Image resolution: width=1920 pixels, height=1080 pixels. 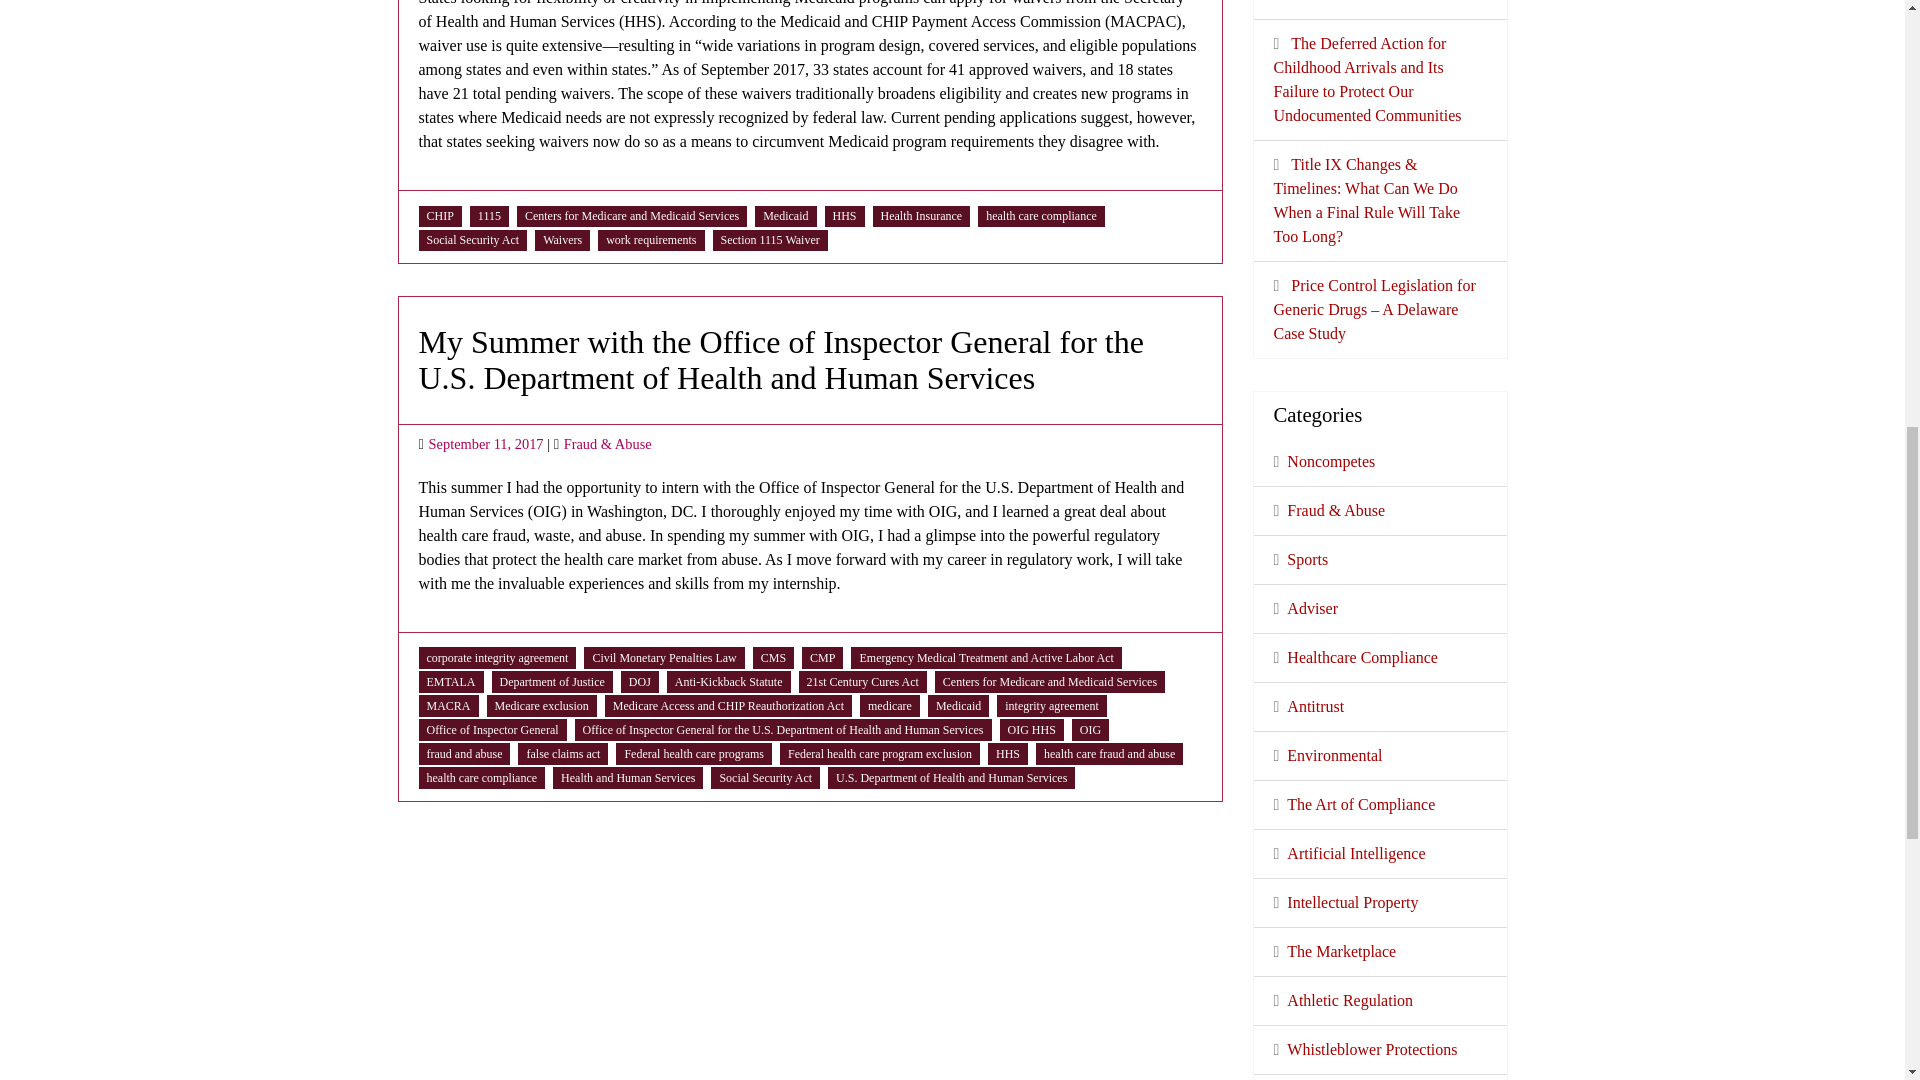 What do you see at coordinates (486, 444) in the screenshot?
I see `September 11, 2017` at bounding box center [486, 444].